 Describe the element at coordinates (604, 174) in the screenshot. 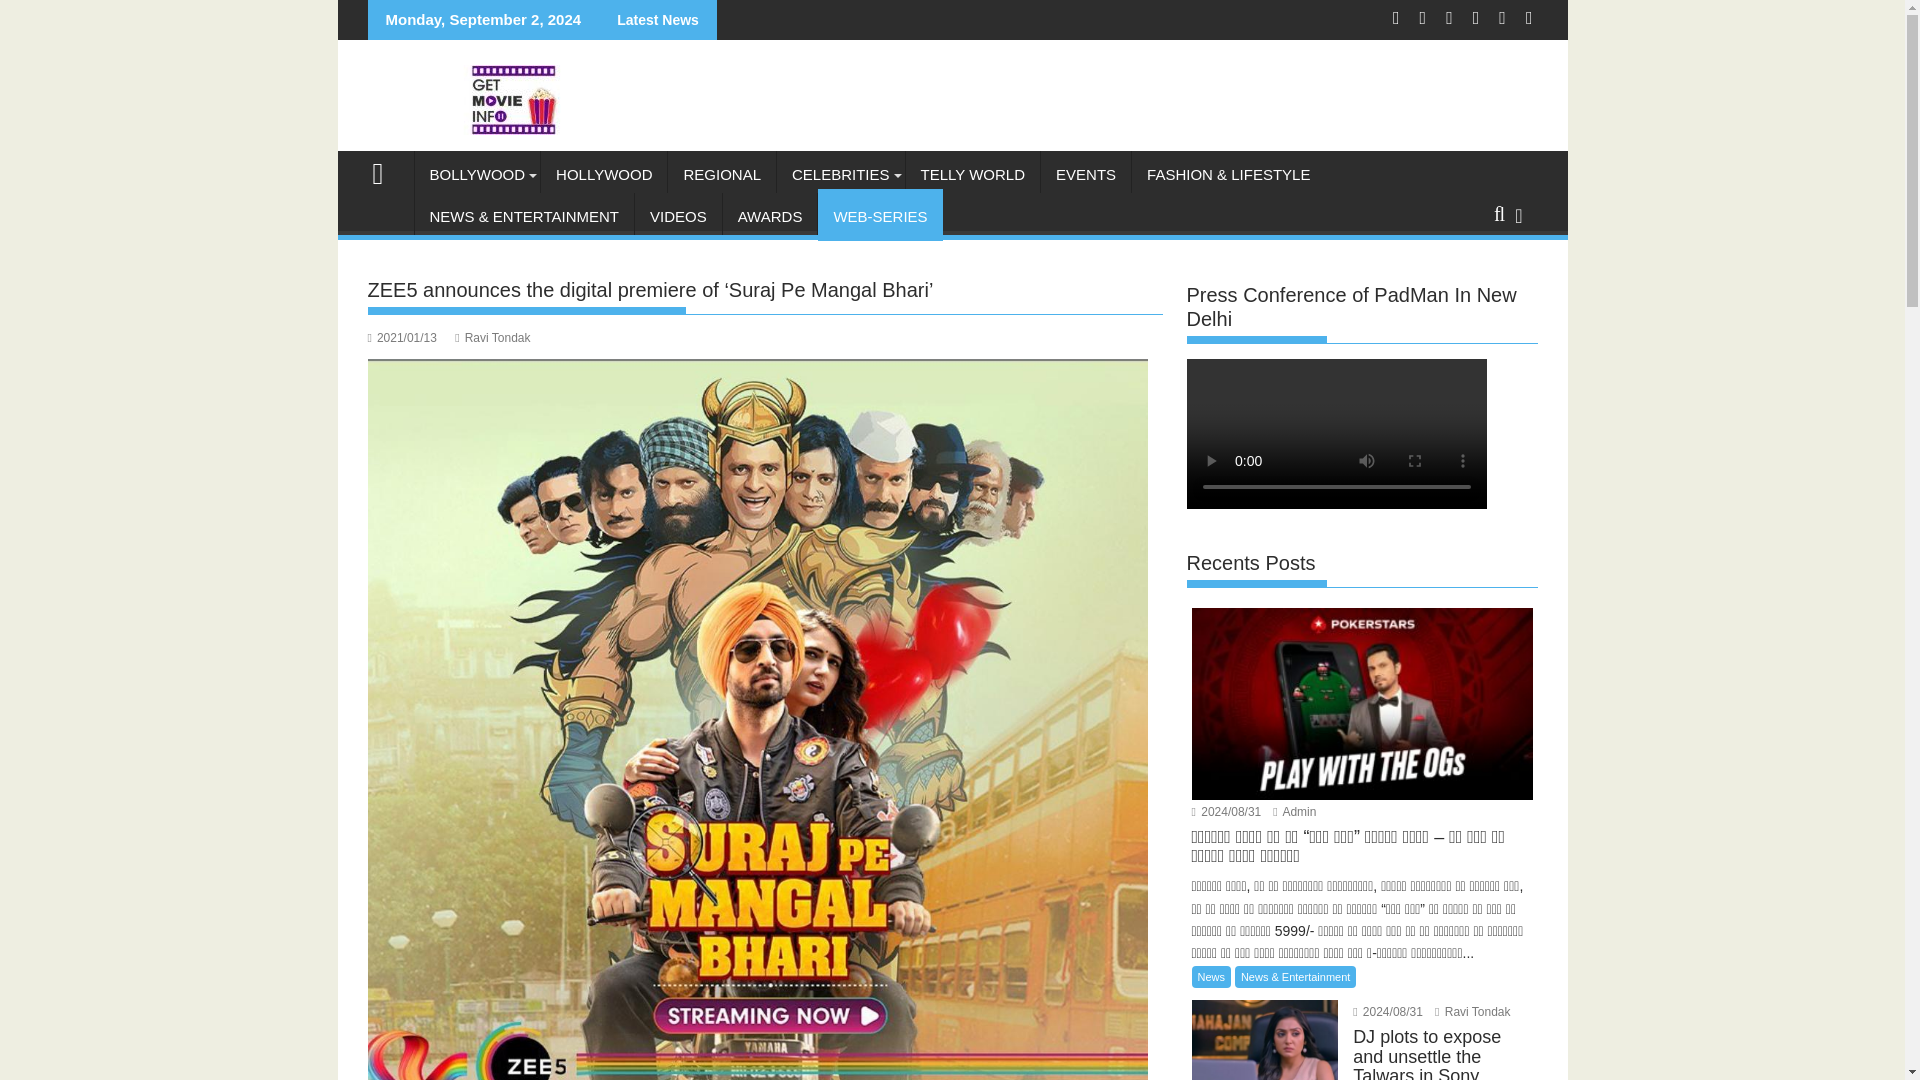

I see `HOLLYWOOD` at that location.